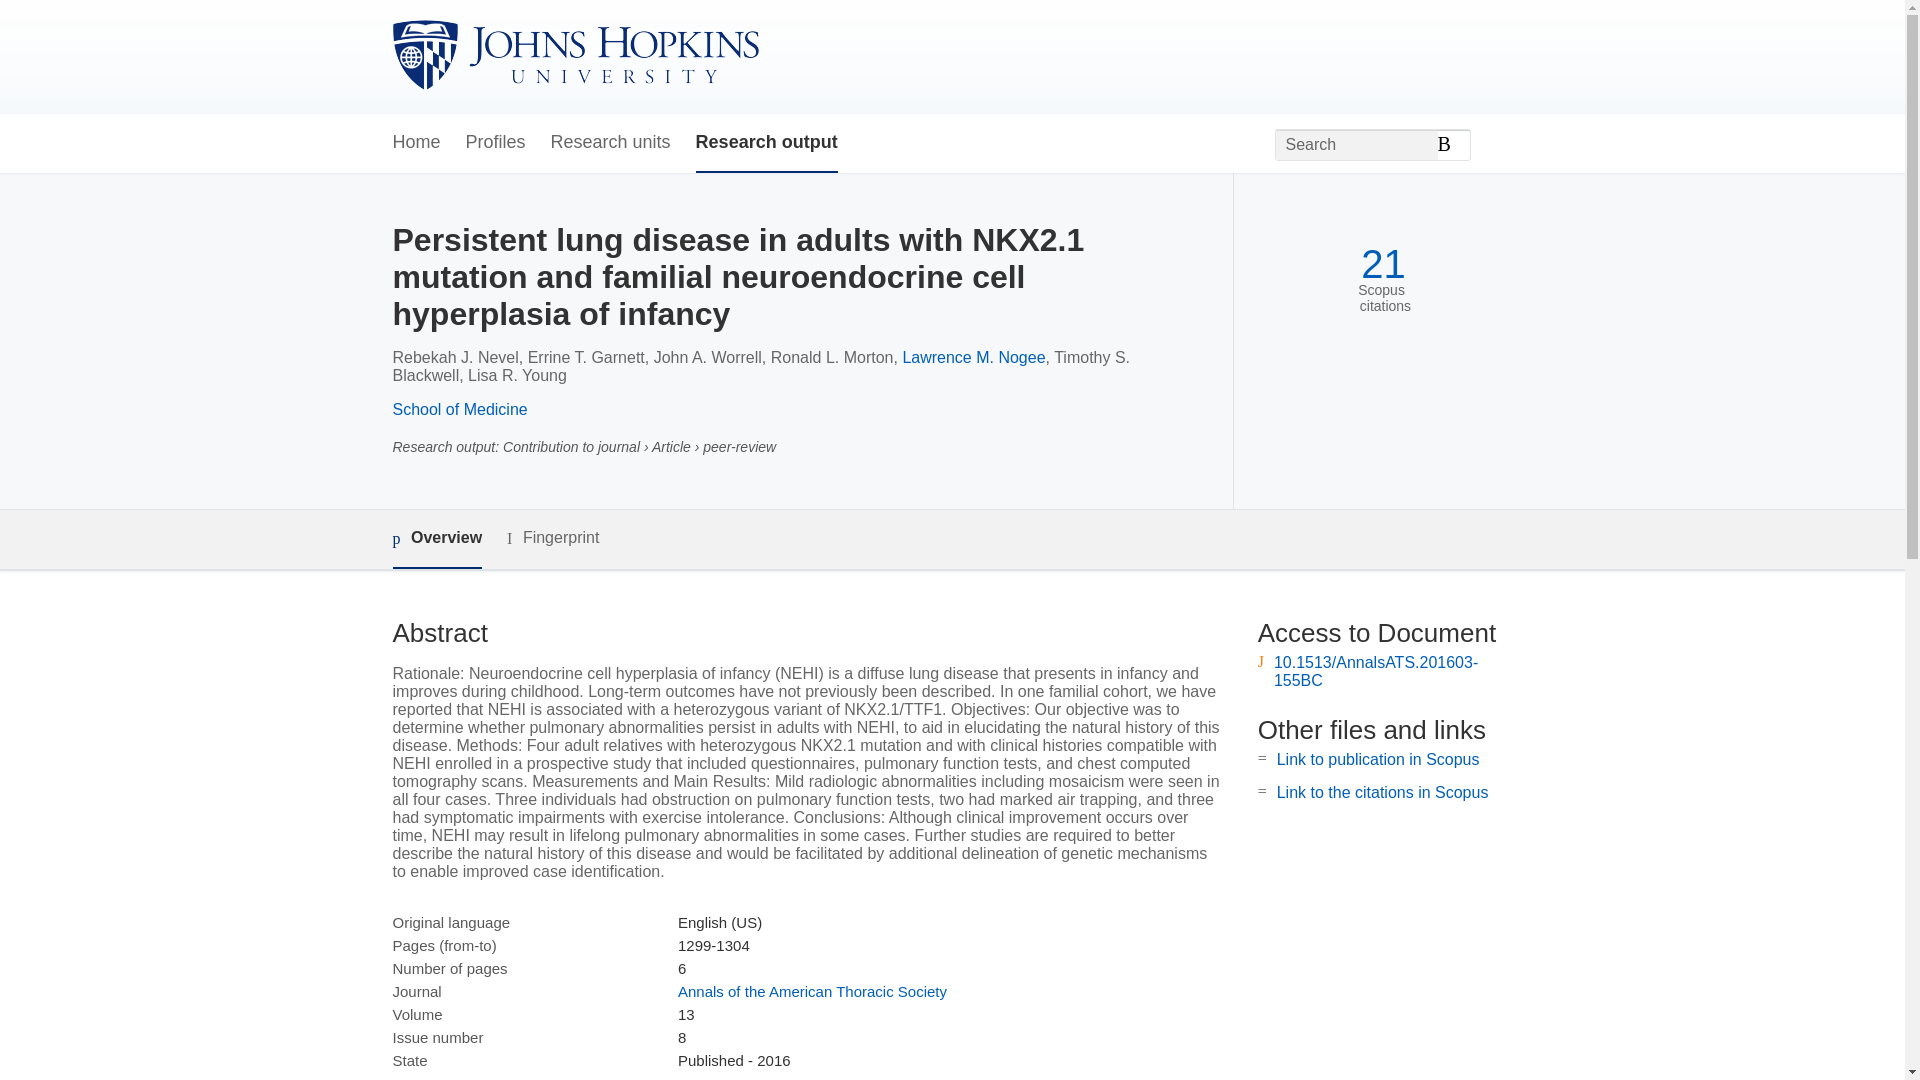 This screenshot has width=1920, height=1080. Describe the element at coordinates (1383, 264) in the screenshot. I see `21` at that location.